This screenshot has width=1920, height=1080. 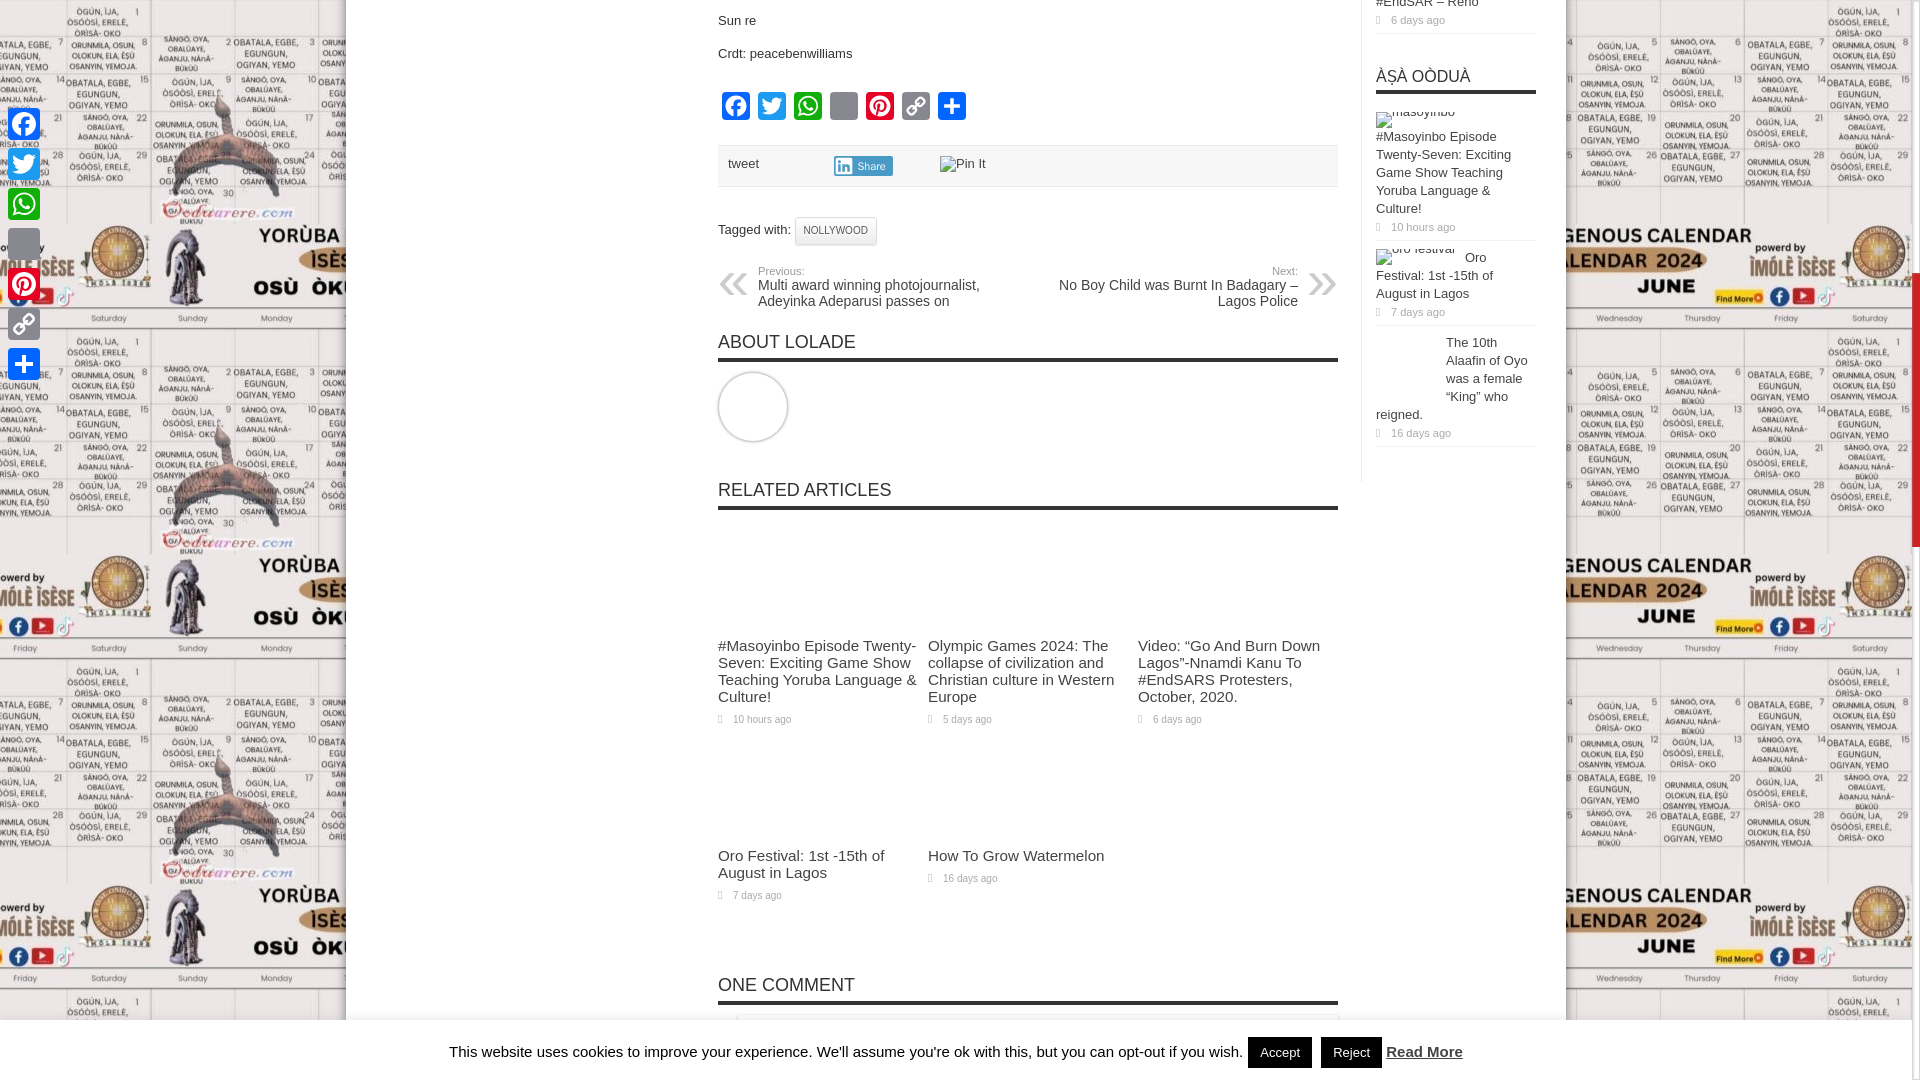 What do you see at coordinates (736, 110) in the screenshot?
I see `Facebook` at bounding box center [736, 110].